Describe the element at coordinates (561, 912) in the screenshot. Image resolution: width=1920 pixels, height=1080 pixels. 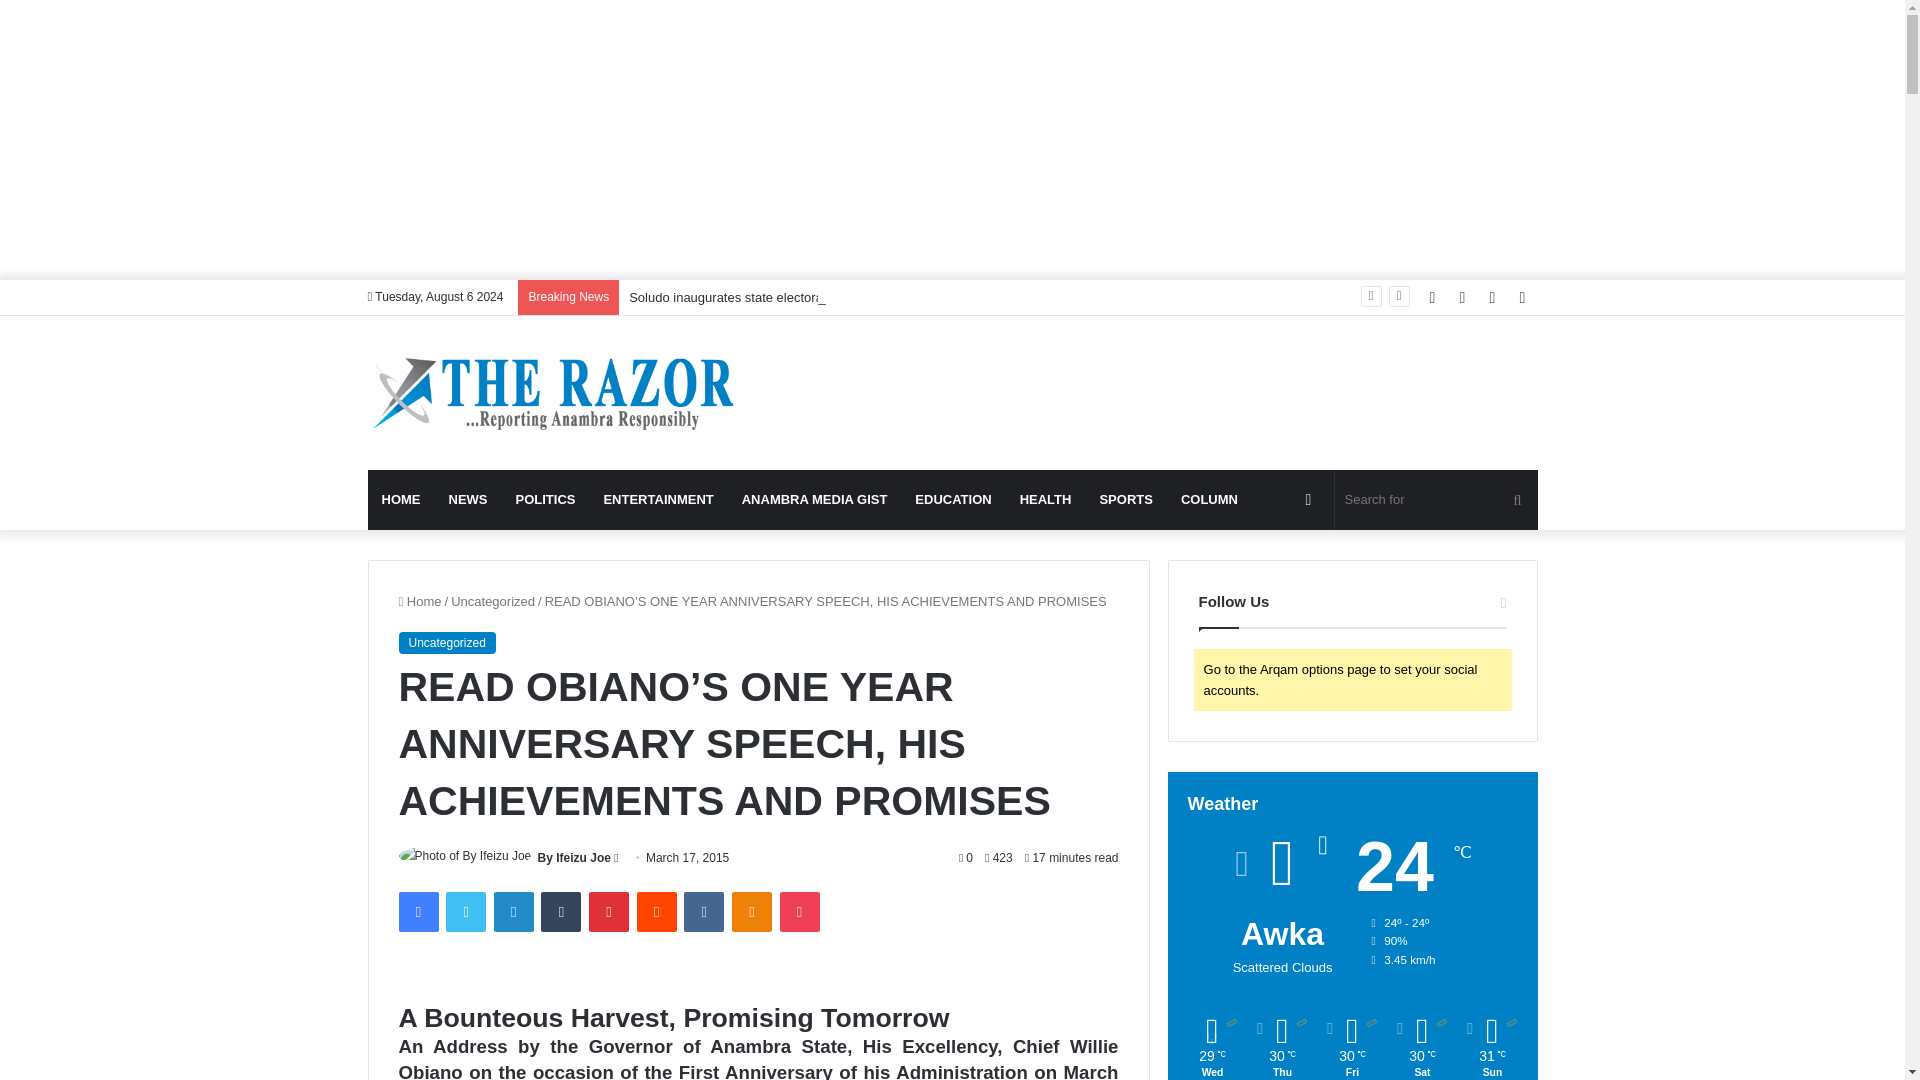
I see `Tumblr` at that location.